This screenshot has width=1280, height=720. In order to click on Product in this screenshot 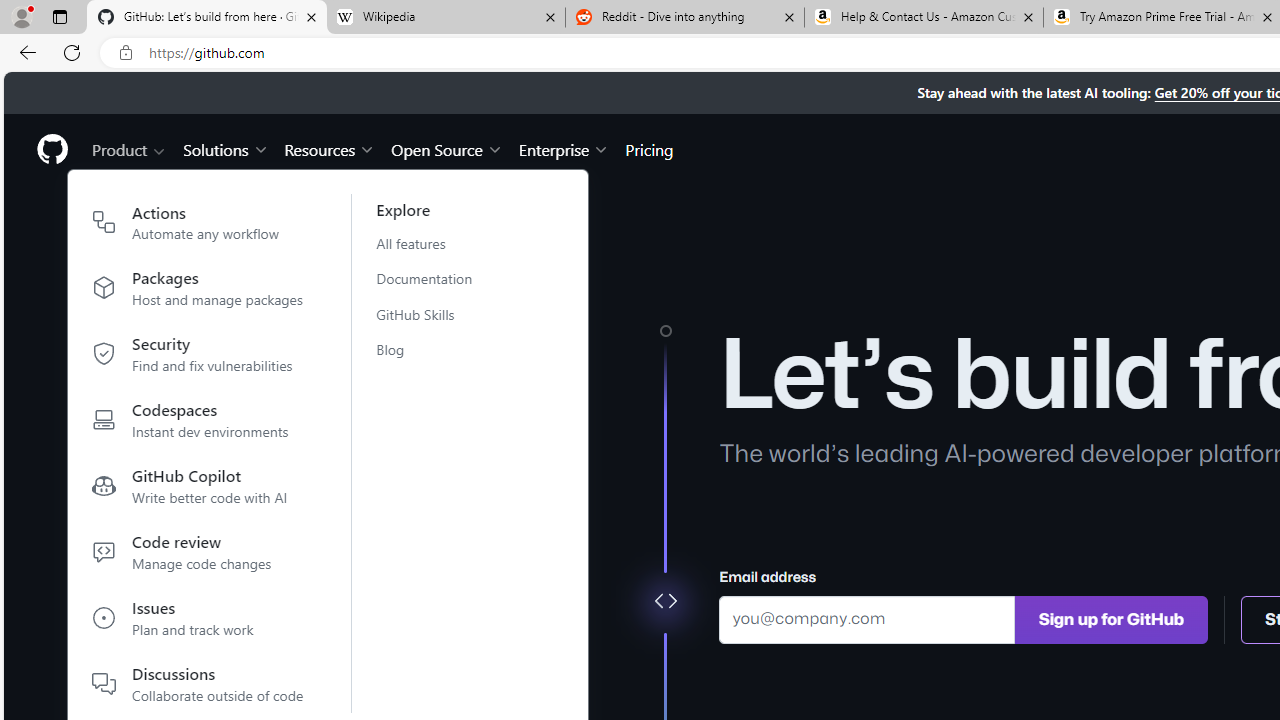, I will do `click(130, 148)`.